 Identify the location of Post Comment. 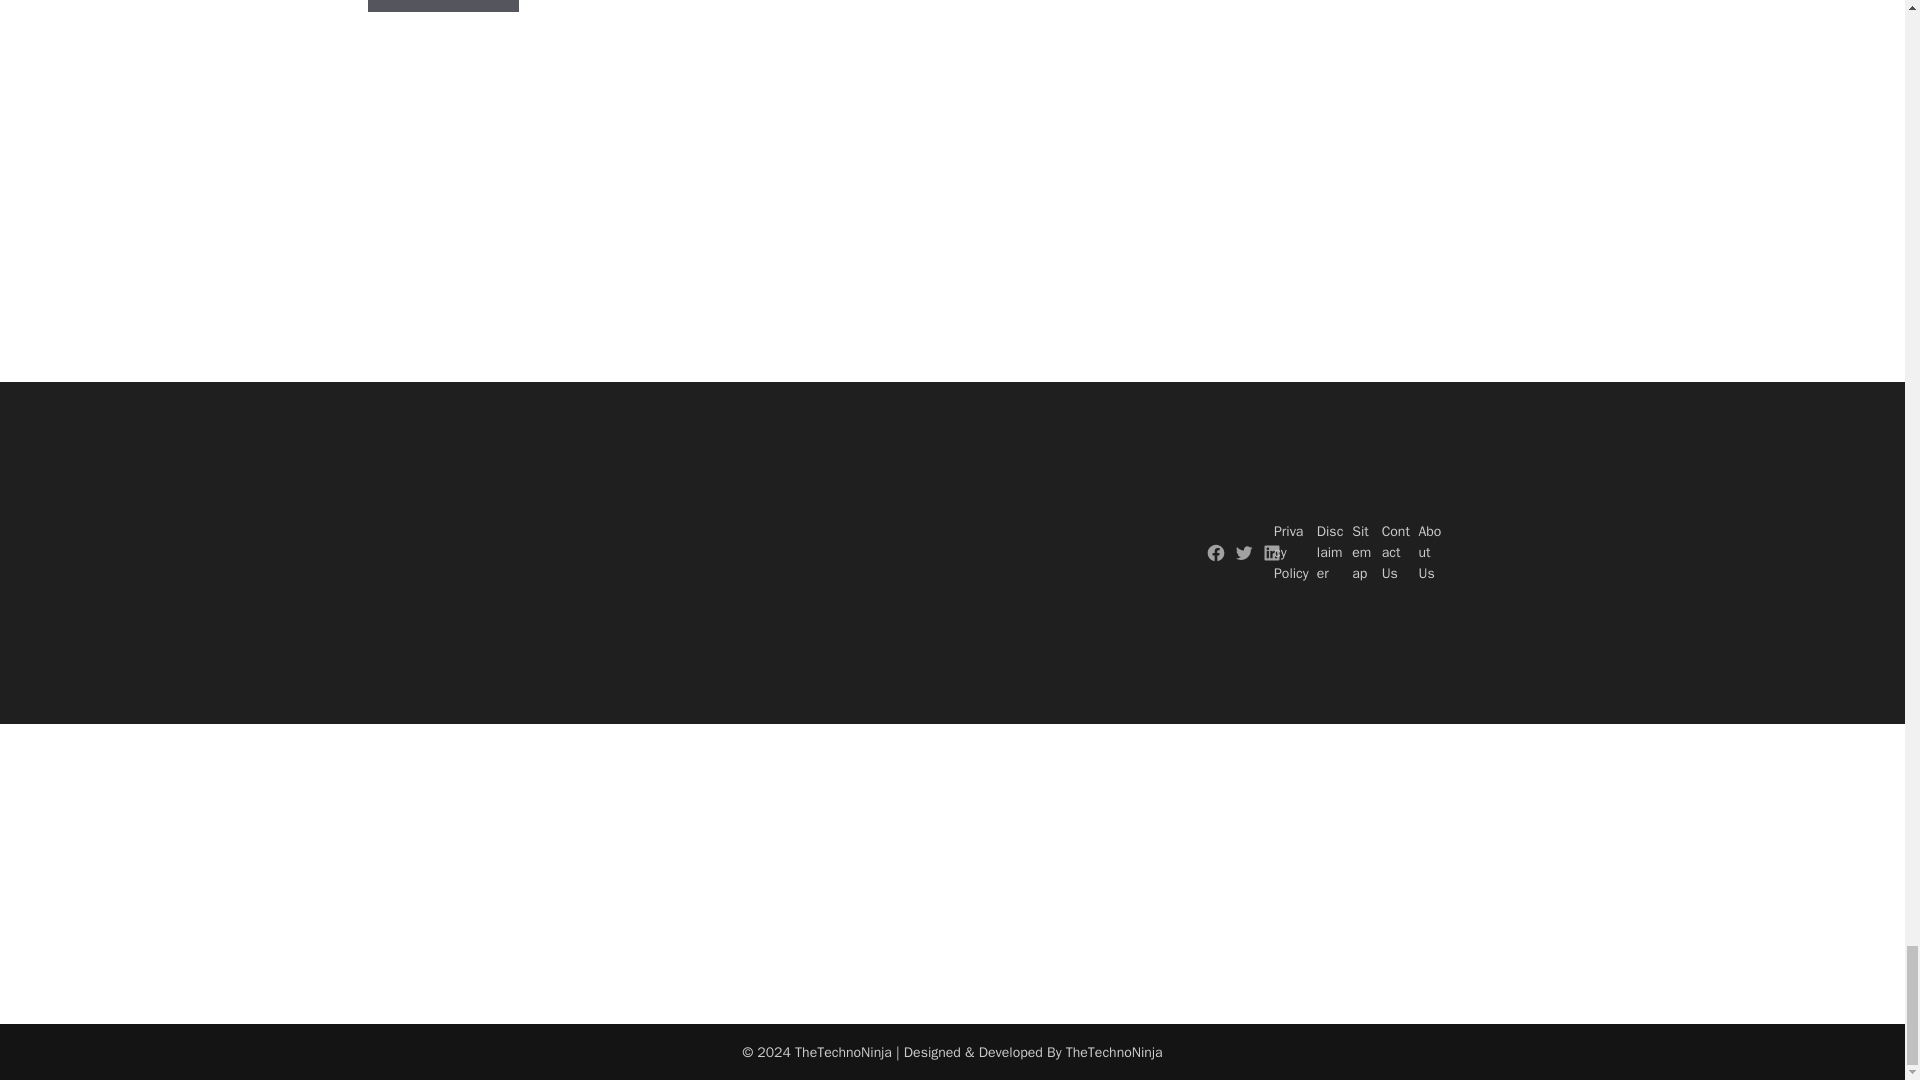
(443, 6).